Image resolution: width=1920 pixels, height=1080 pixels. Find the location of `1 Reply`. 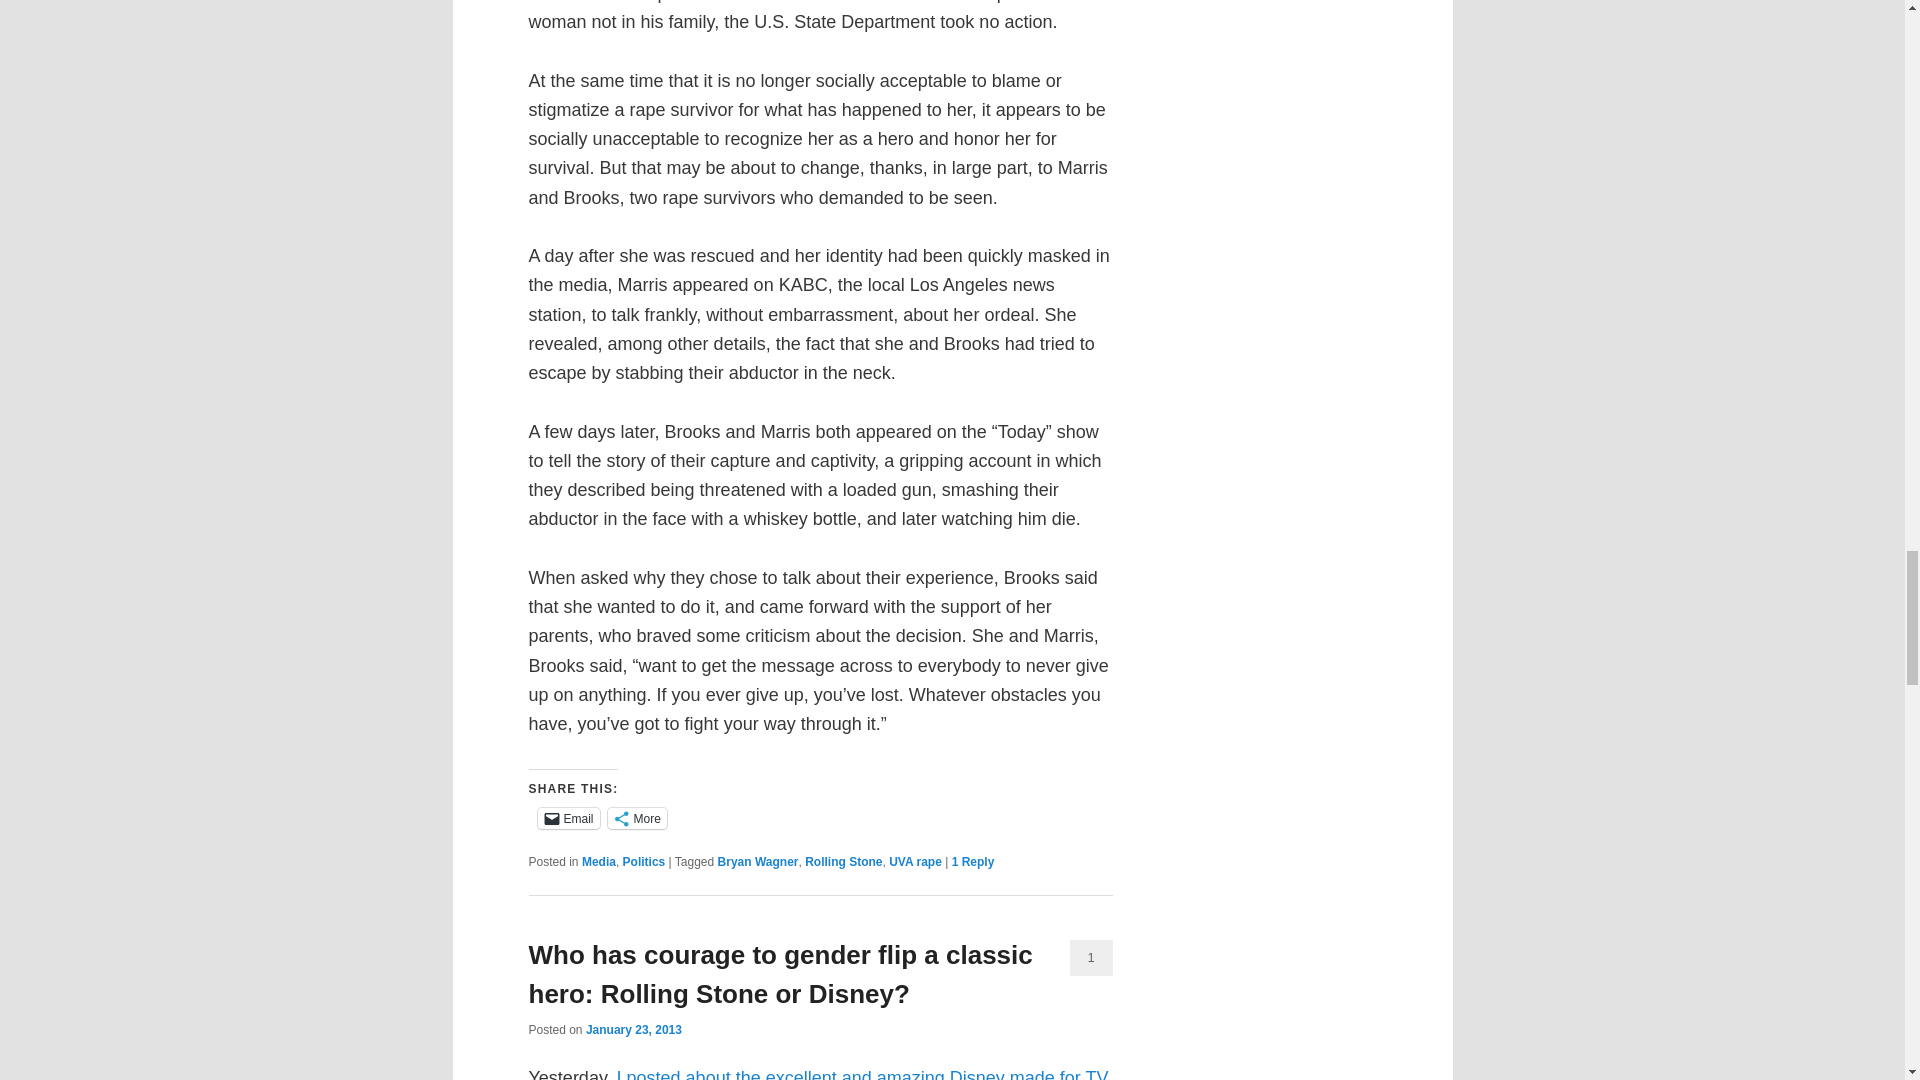

1 Reply is located at coordinates (973, 862).